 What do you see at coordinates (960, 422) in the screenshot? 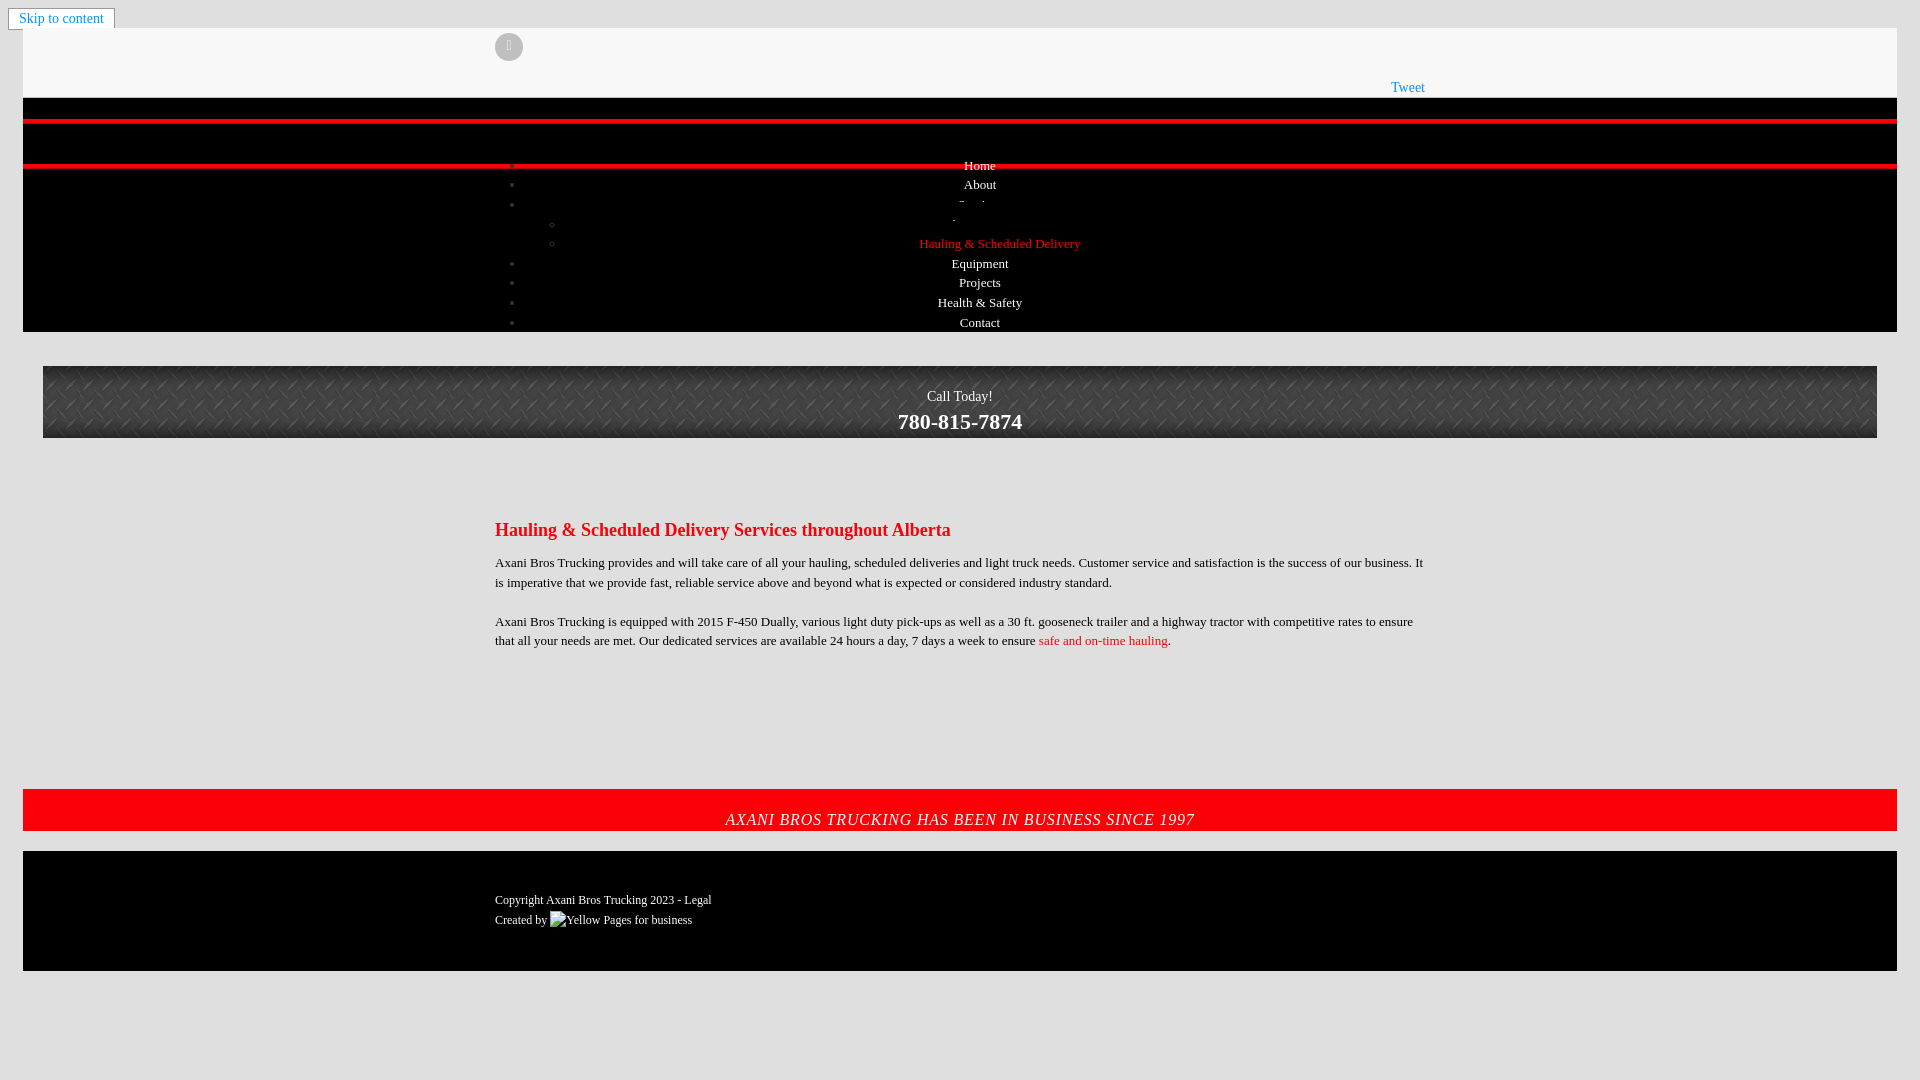
I see `780-815-7874` at bounding box center [960, 422].